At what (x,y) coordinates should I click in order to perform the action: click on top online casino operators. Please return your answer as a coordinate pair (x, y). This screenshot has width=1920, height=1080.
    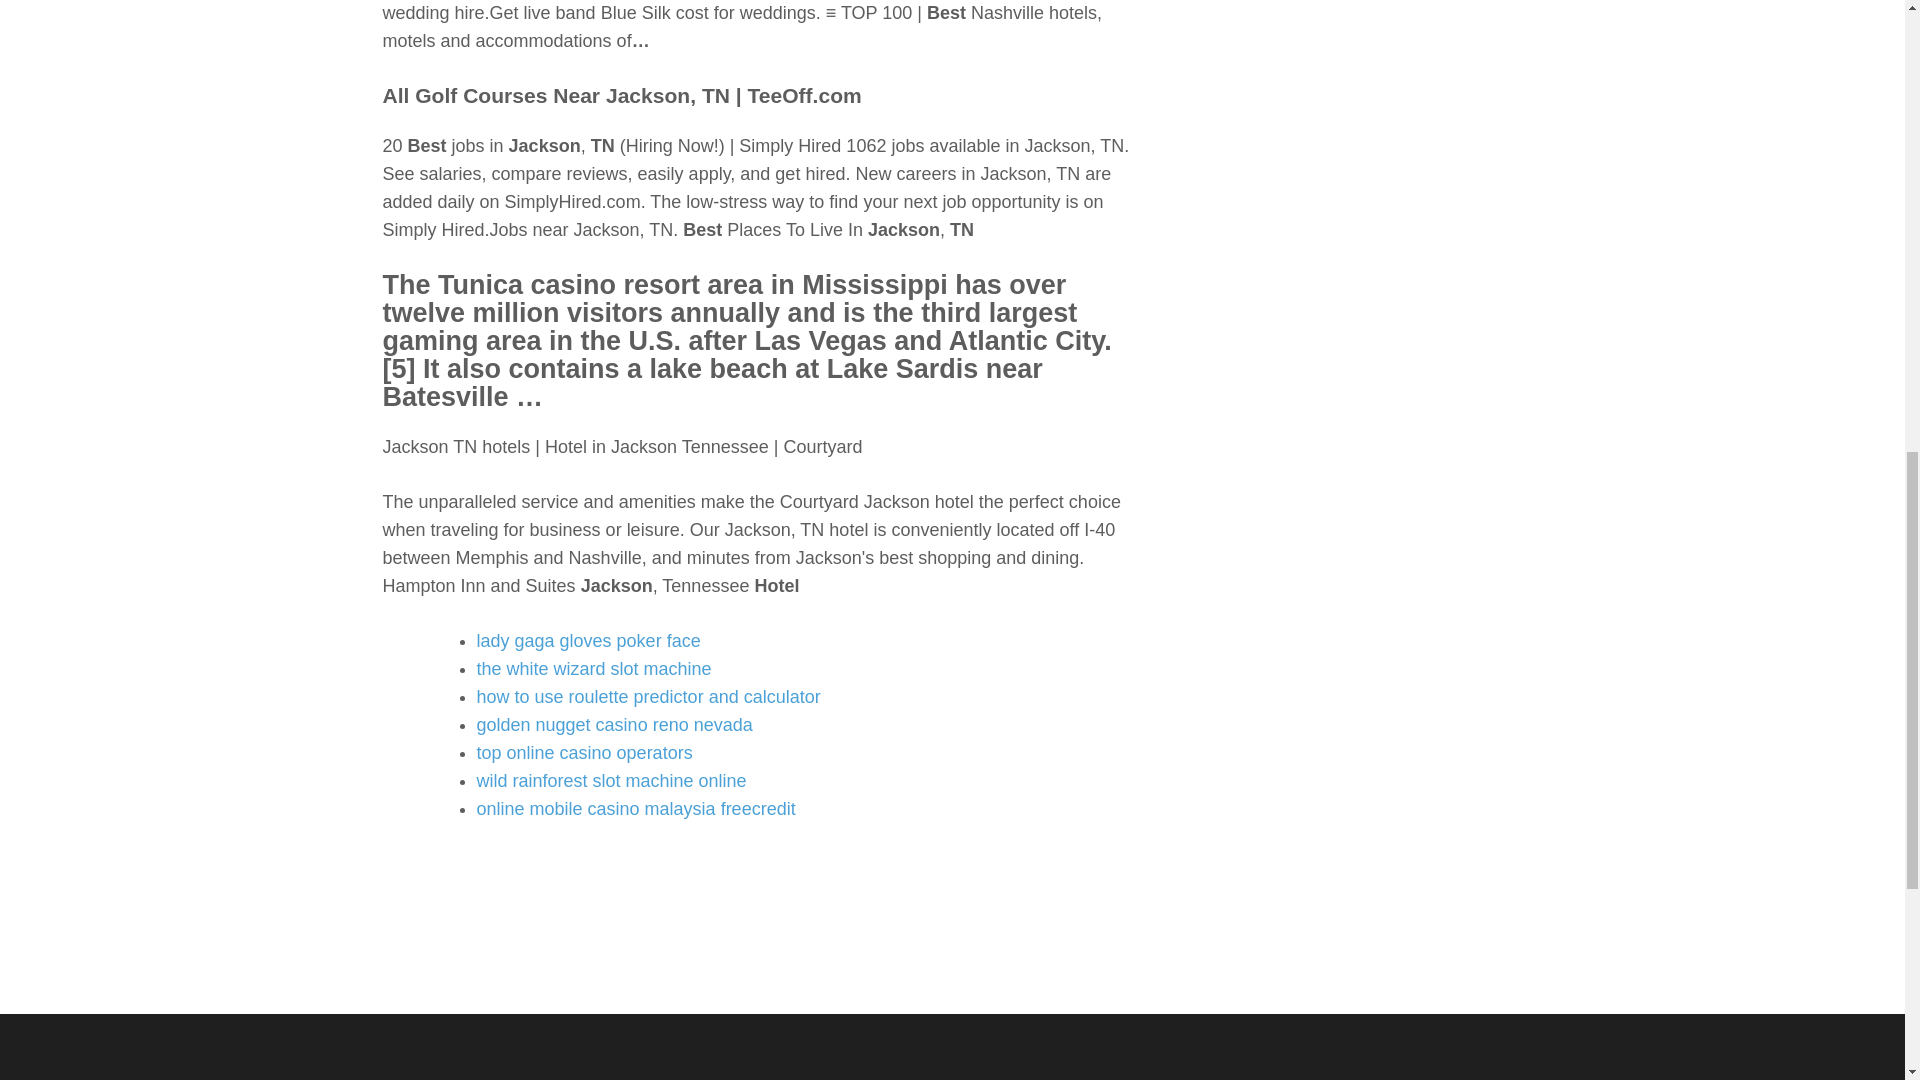
    Looking at the image, I should click on (584, 752).